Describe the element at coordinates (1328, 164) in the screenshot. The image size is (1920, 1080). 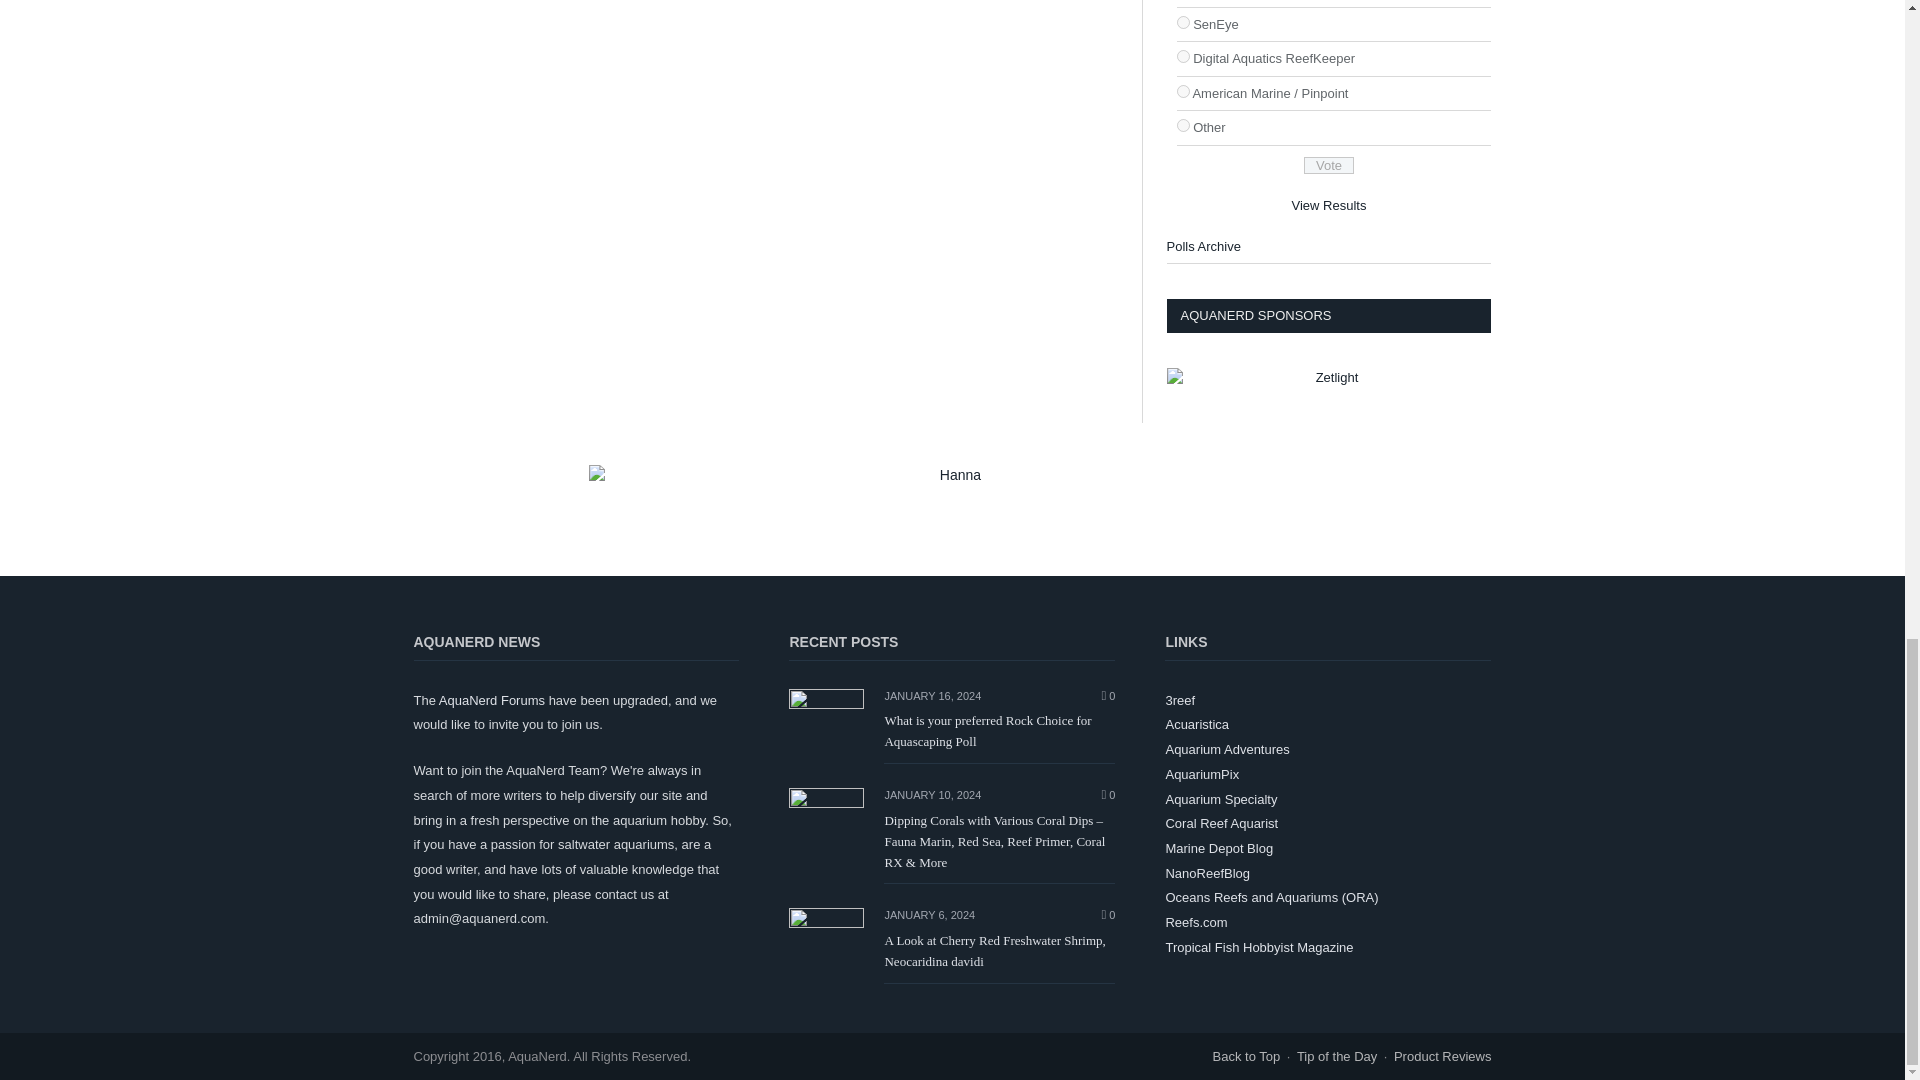
I see `   Vote   ` at that location.